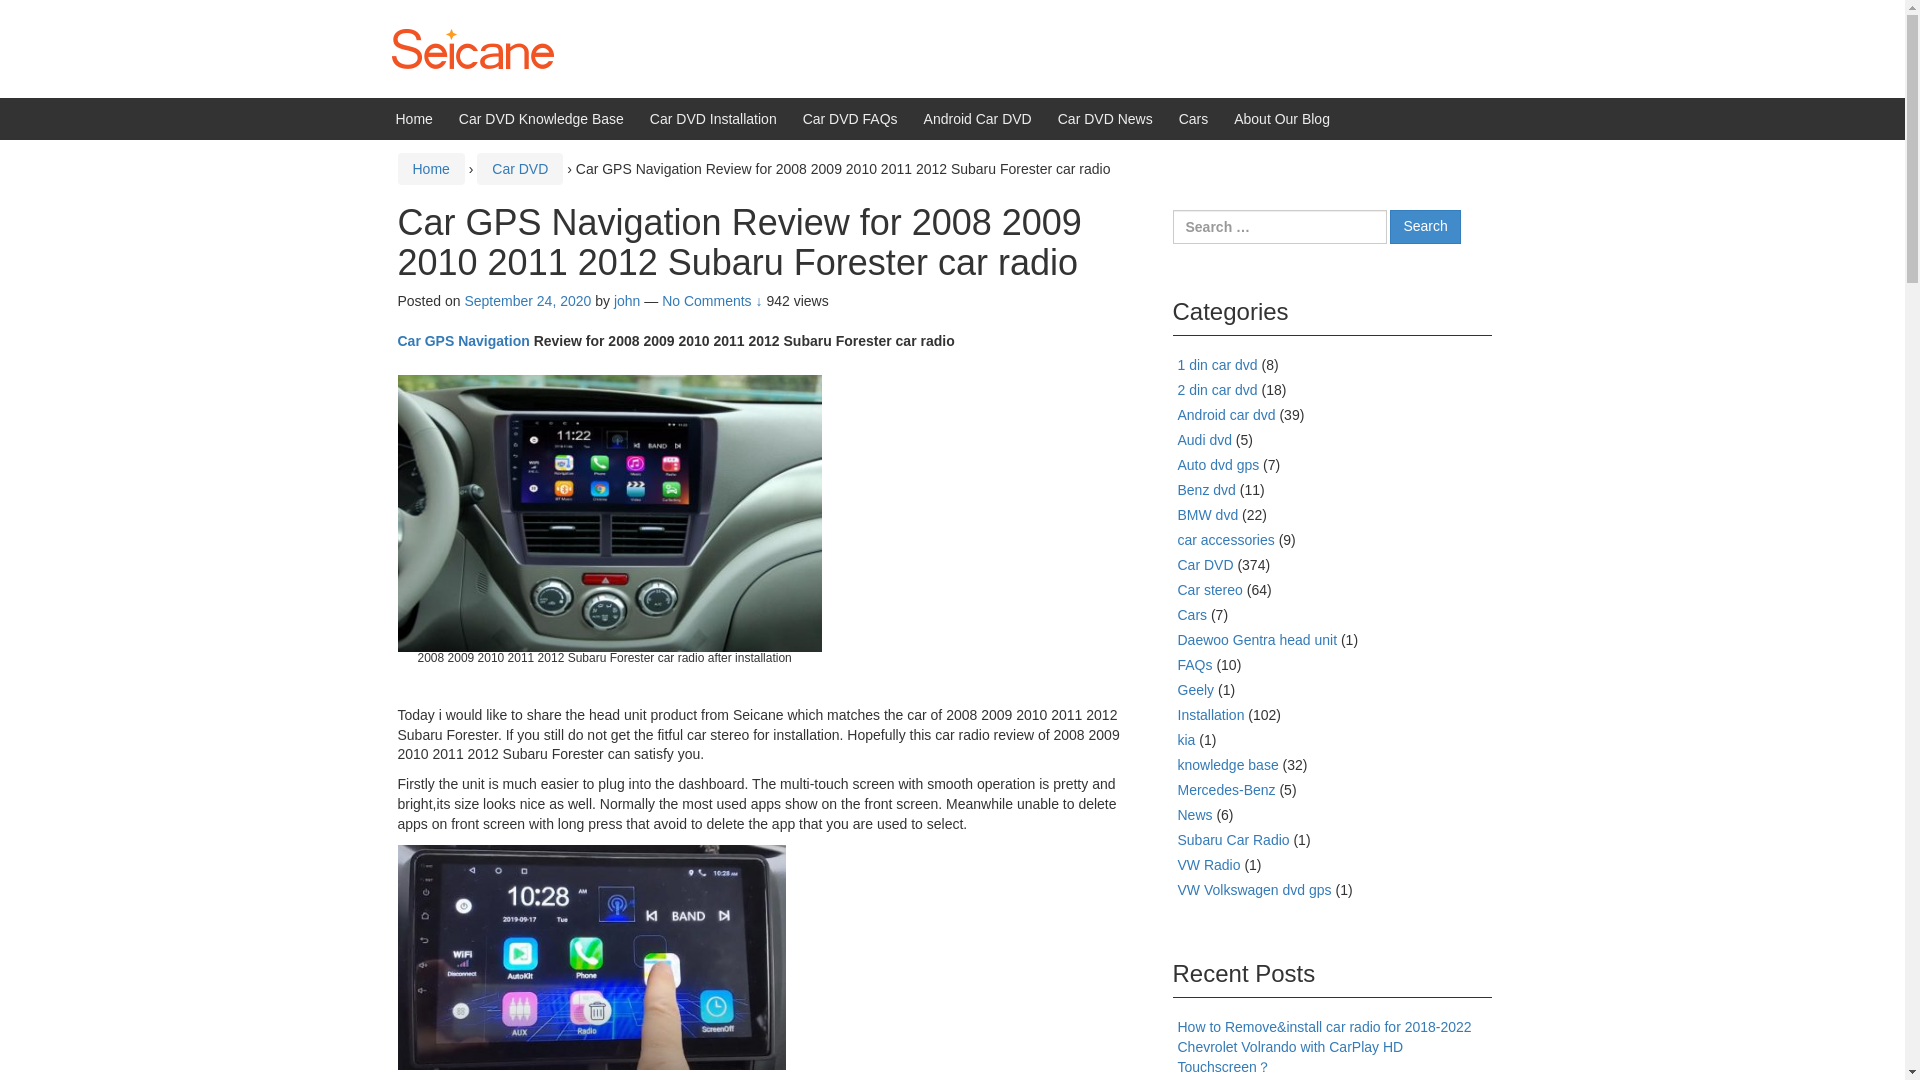  Describe the element at coordinates (528, 300) in the screenshot. I see `5:54 pm` at that location.